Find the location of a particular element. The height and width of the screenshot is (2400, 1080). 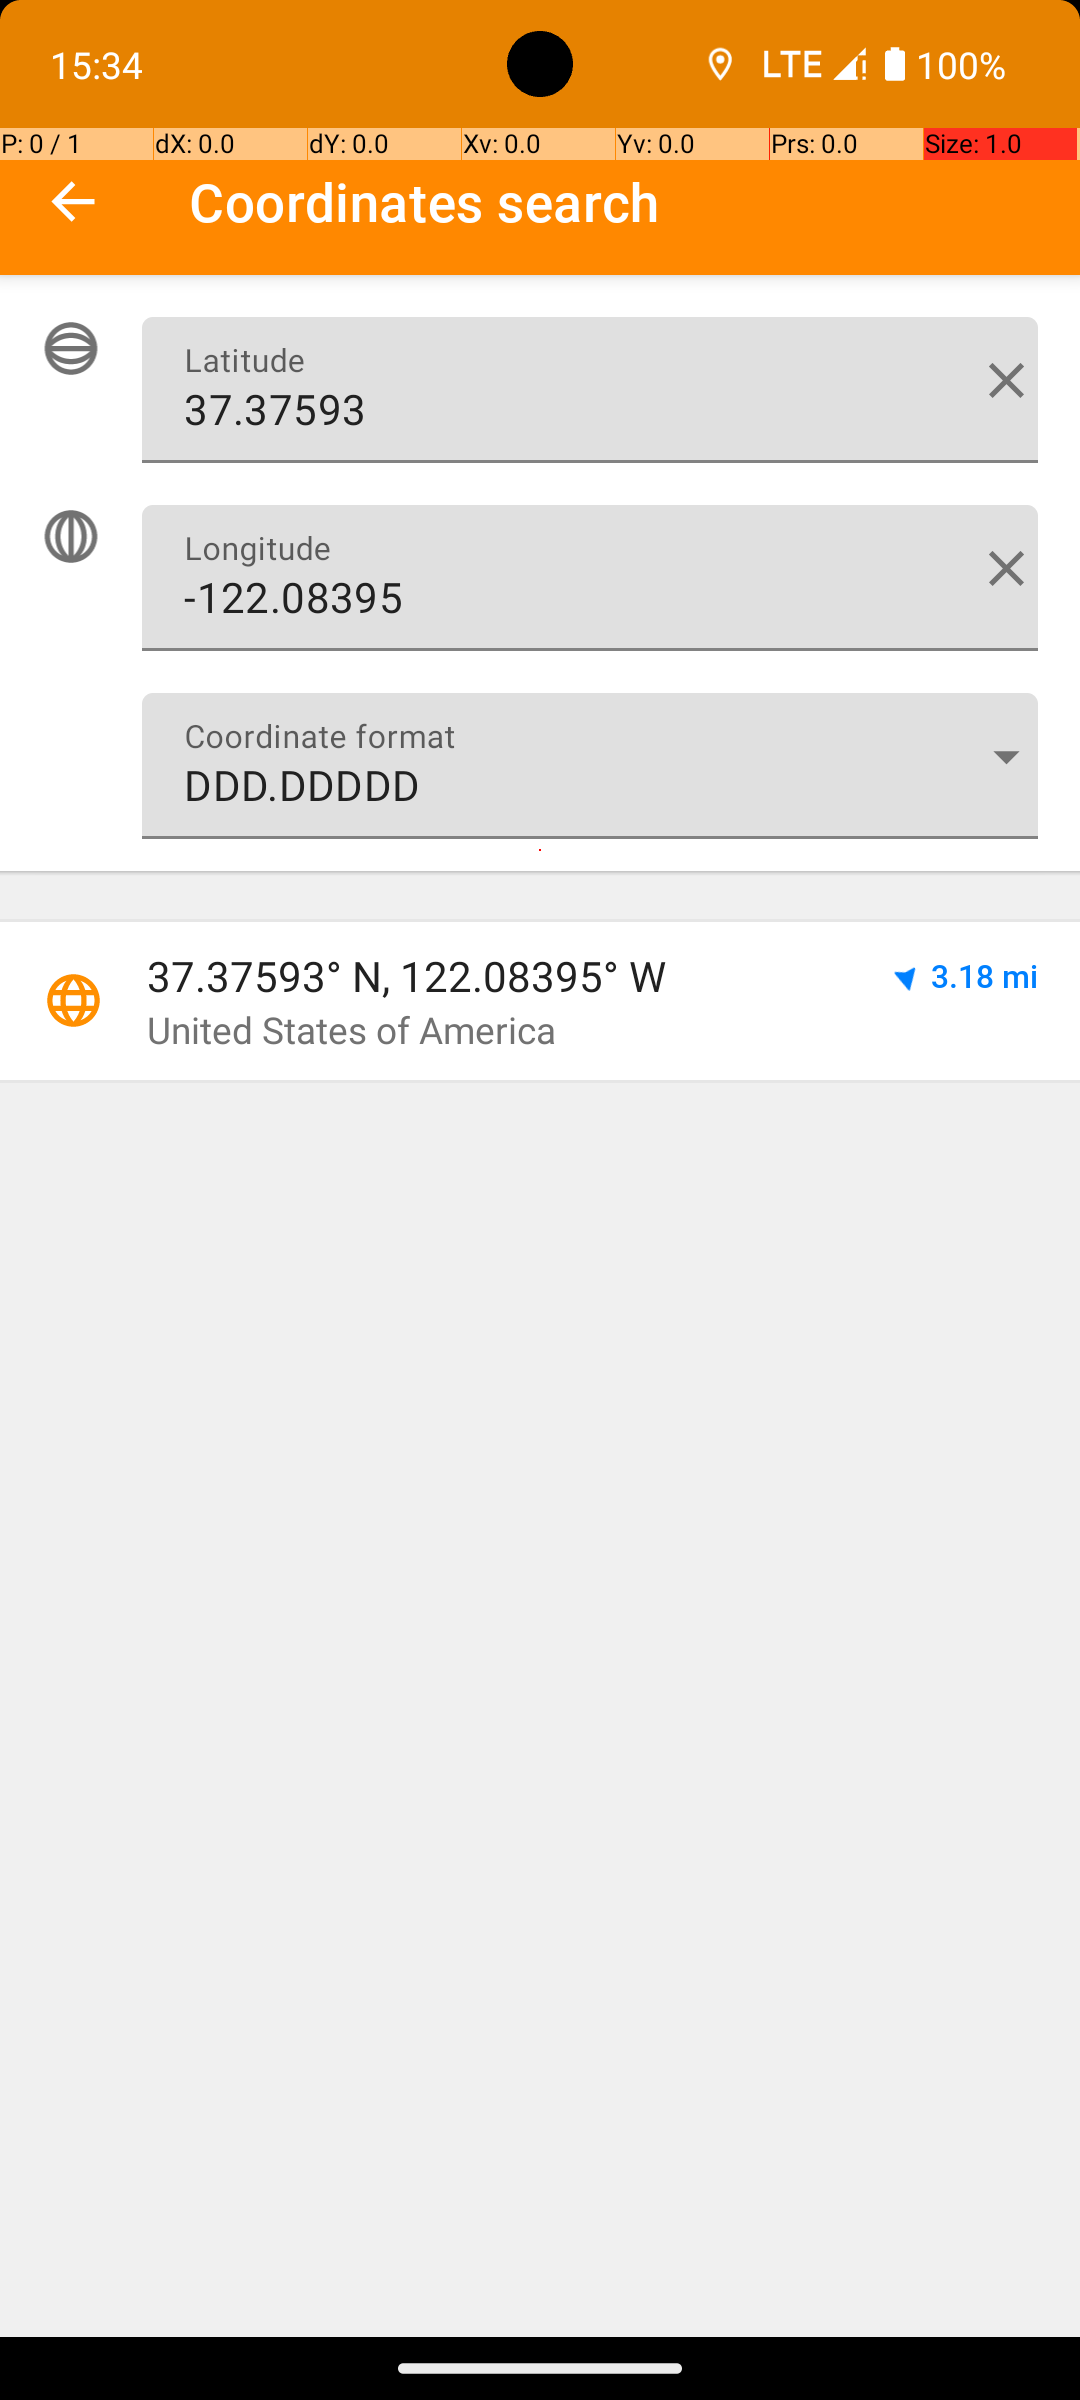

-122.08395 is located at coordinates (590, 578).